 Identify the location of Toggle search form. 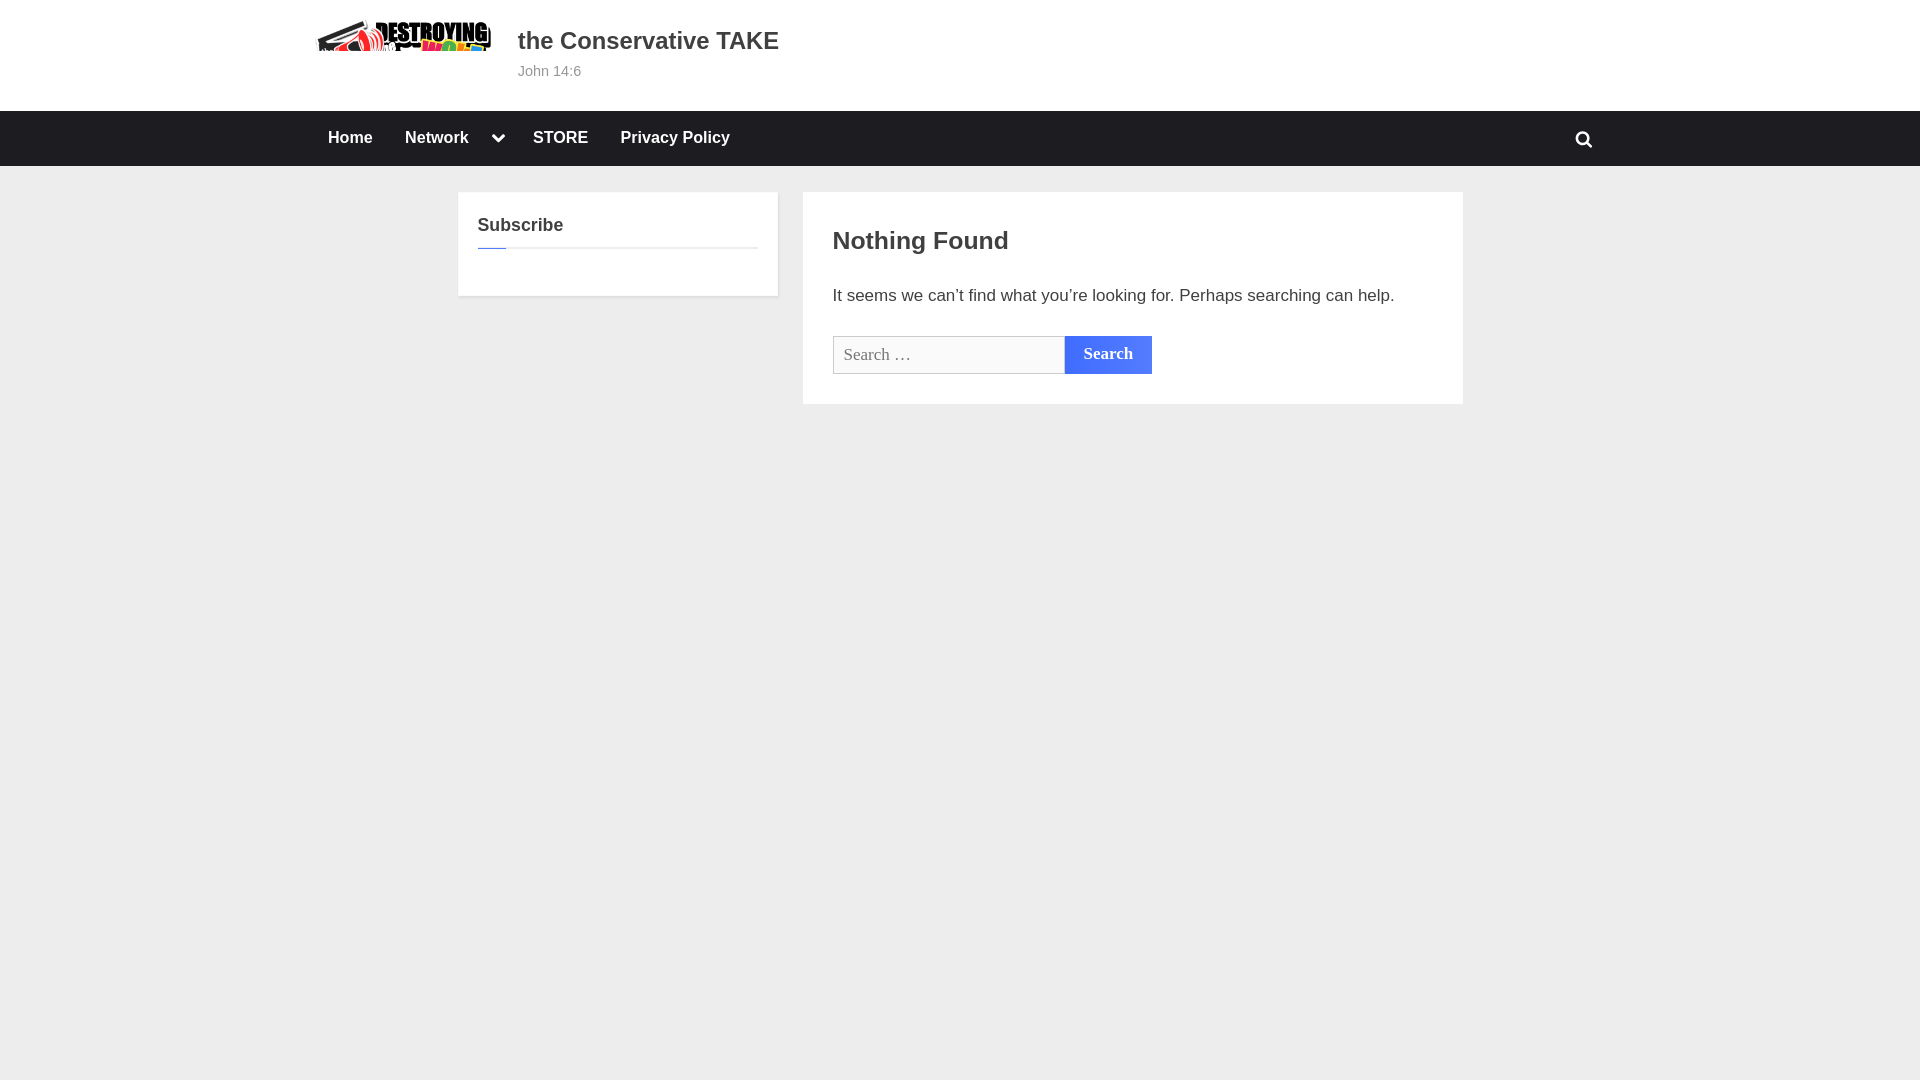
(1584, 138).